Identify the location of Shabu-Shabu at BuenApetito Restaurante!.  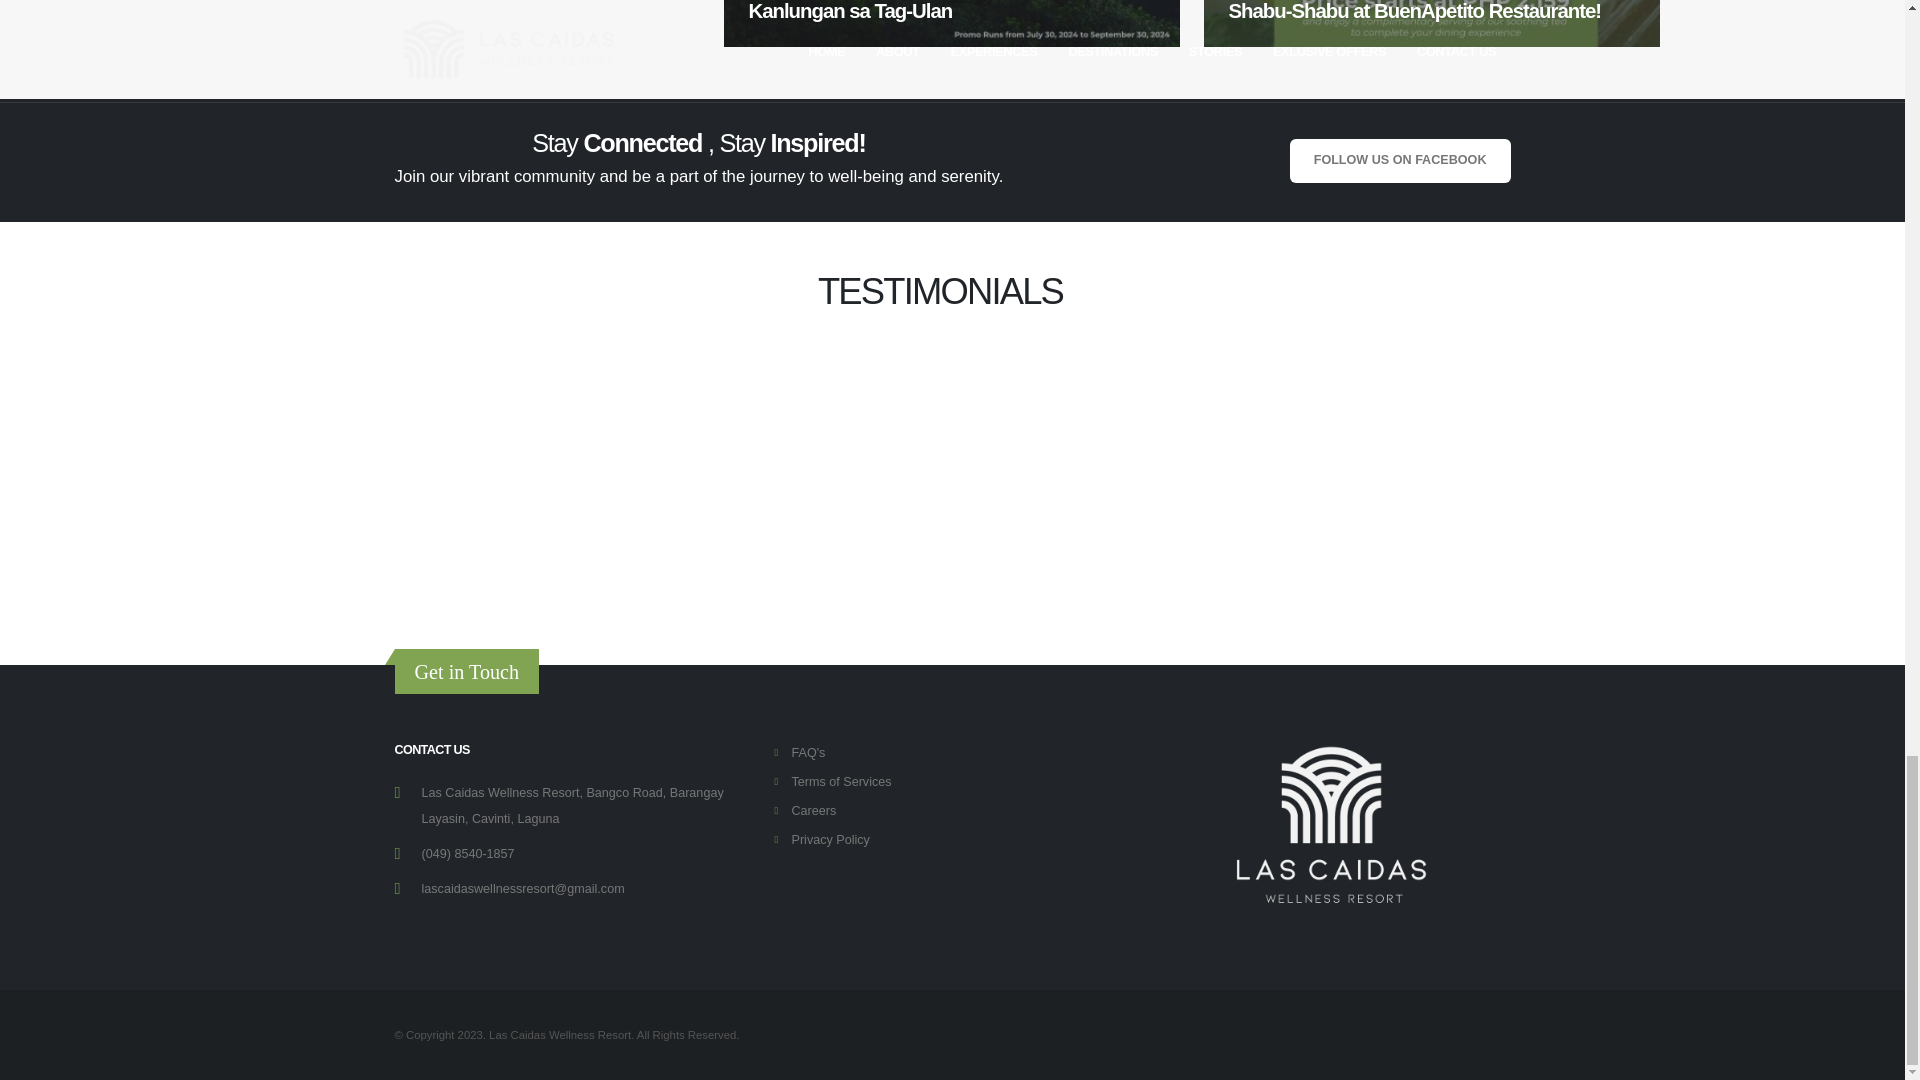
(1432, 24).